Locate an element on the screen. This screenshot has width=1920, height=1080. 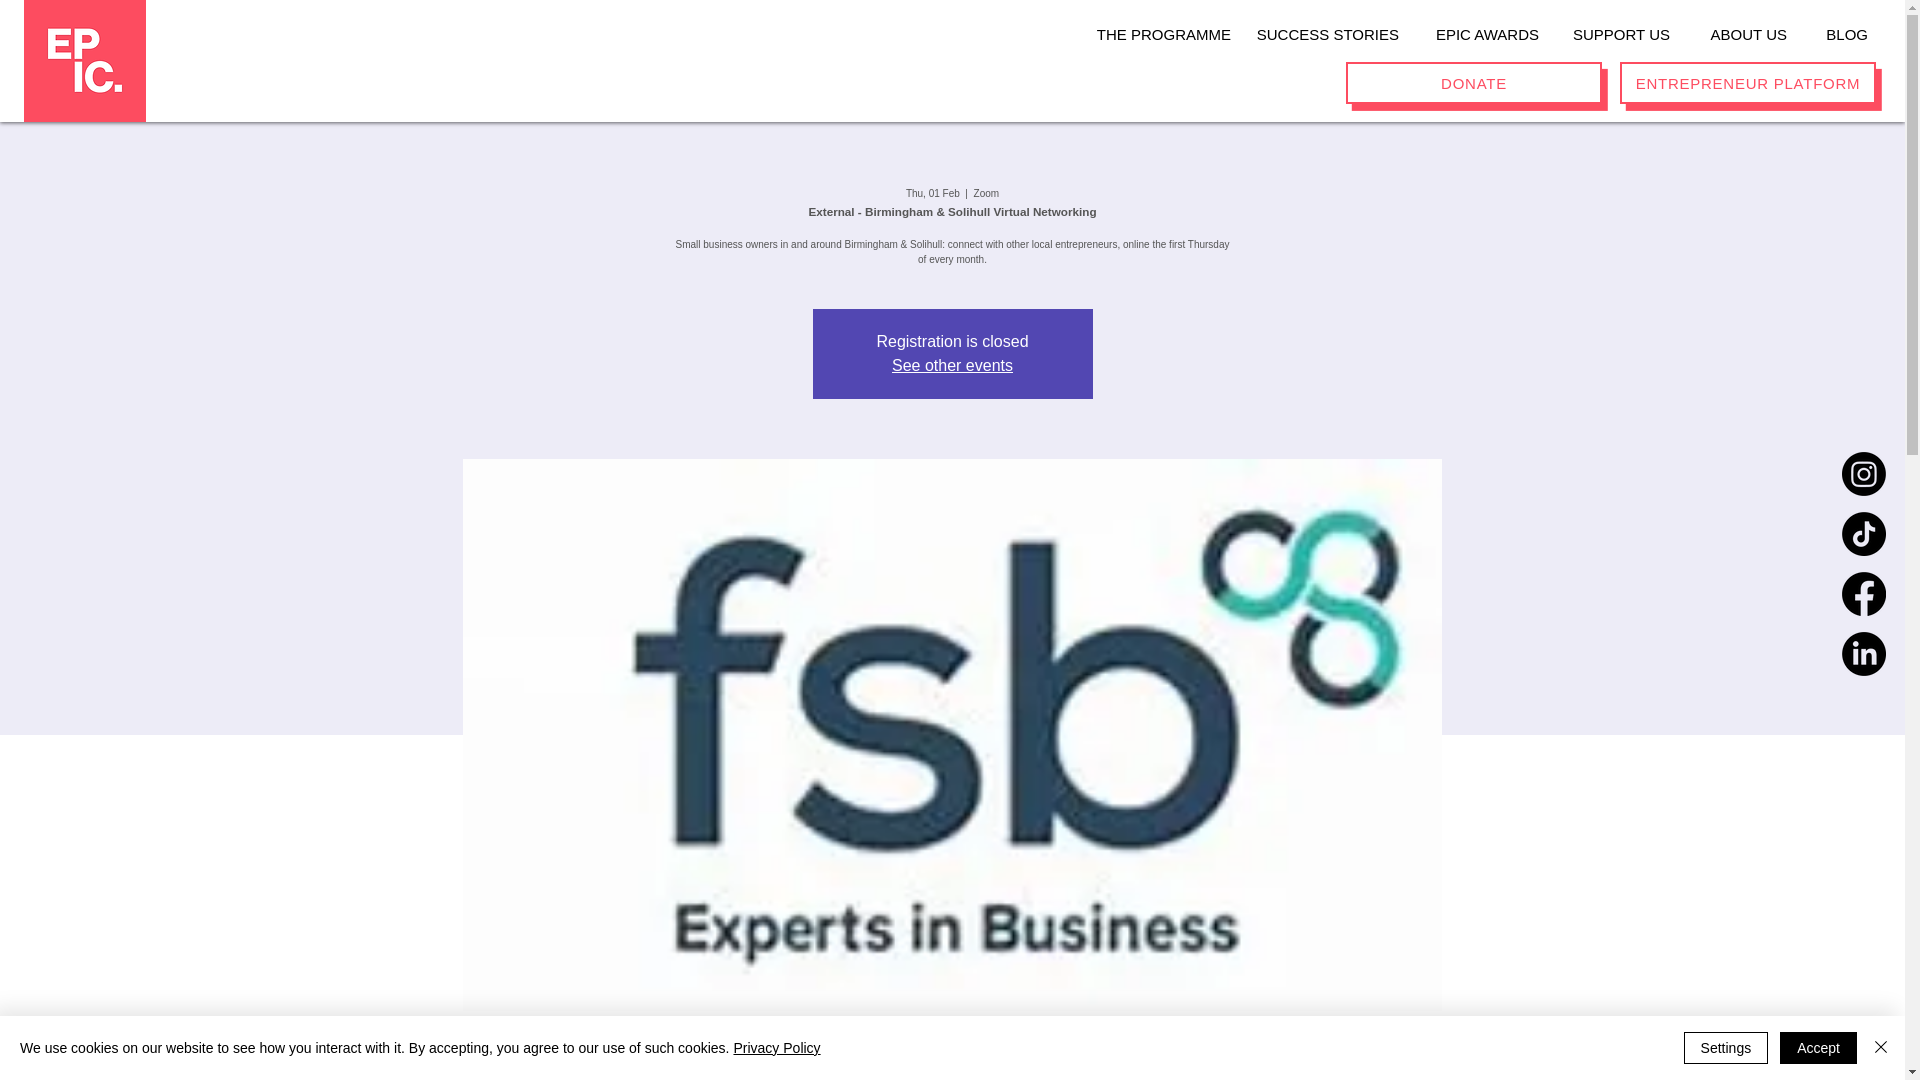
ABOUT US is located at coordinates (1736, 26).